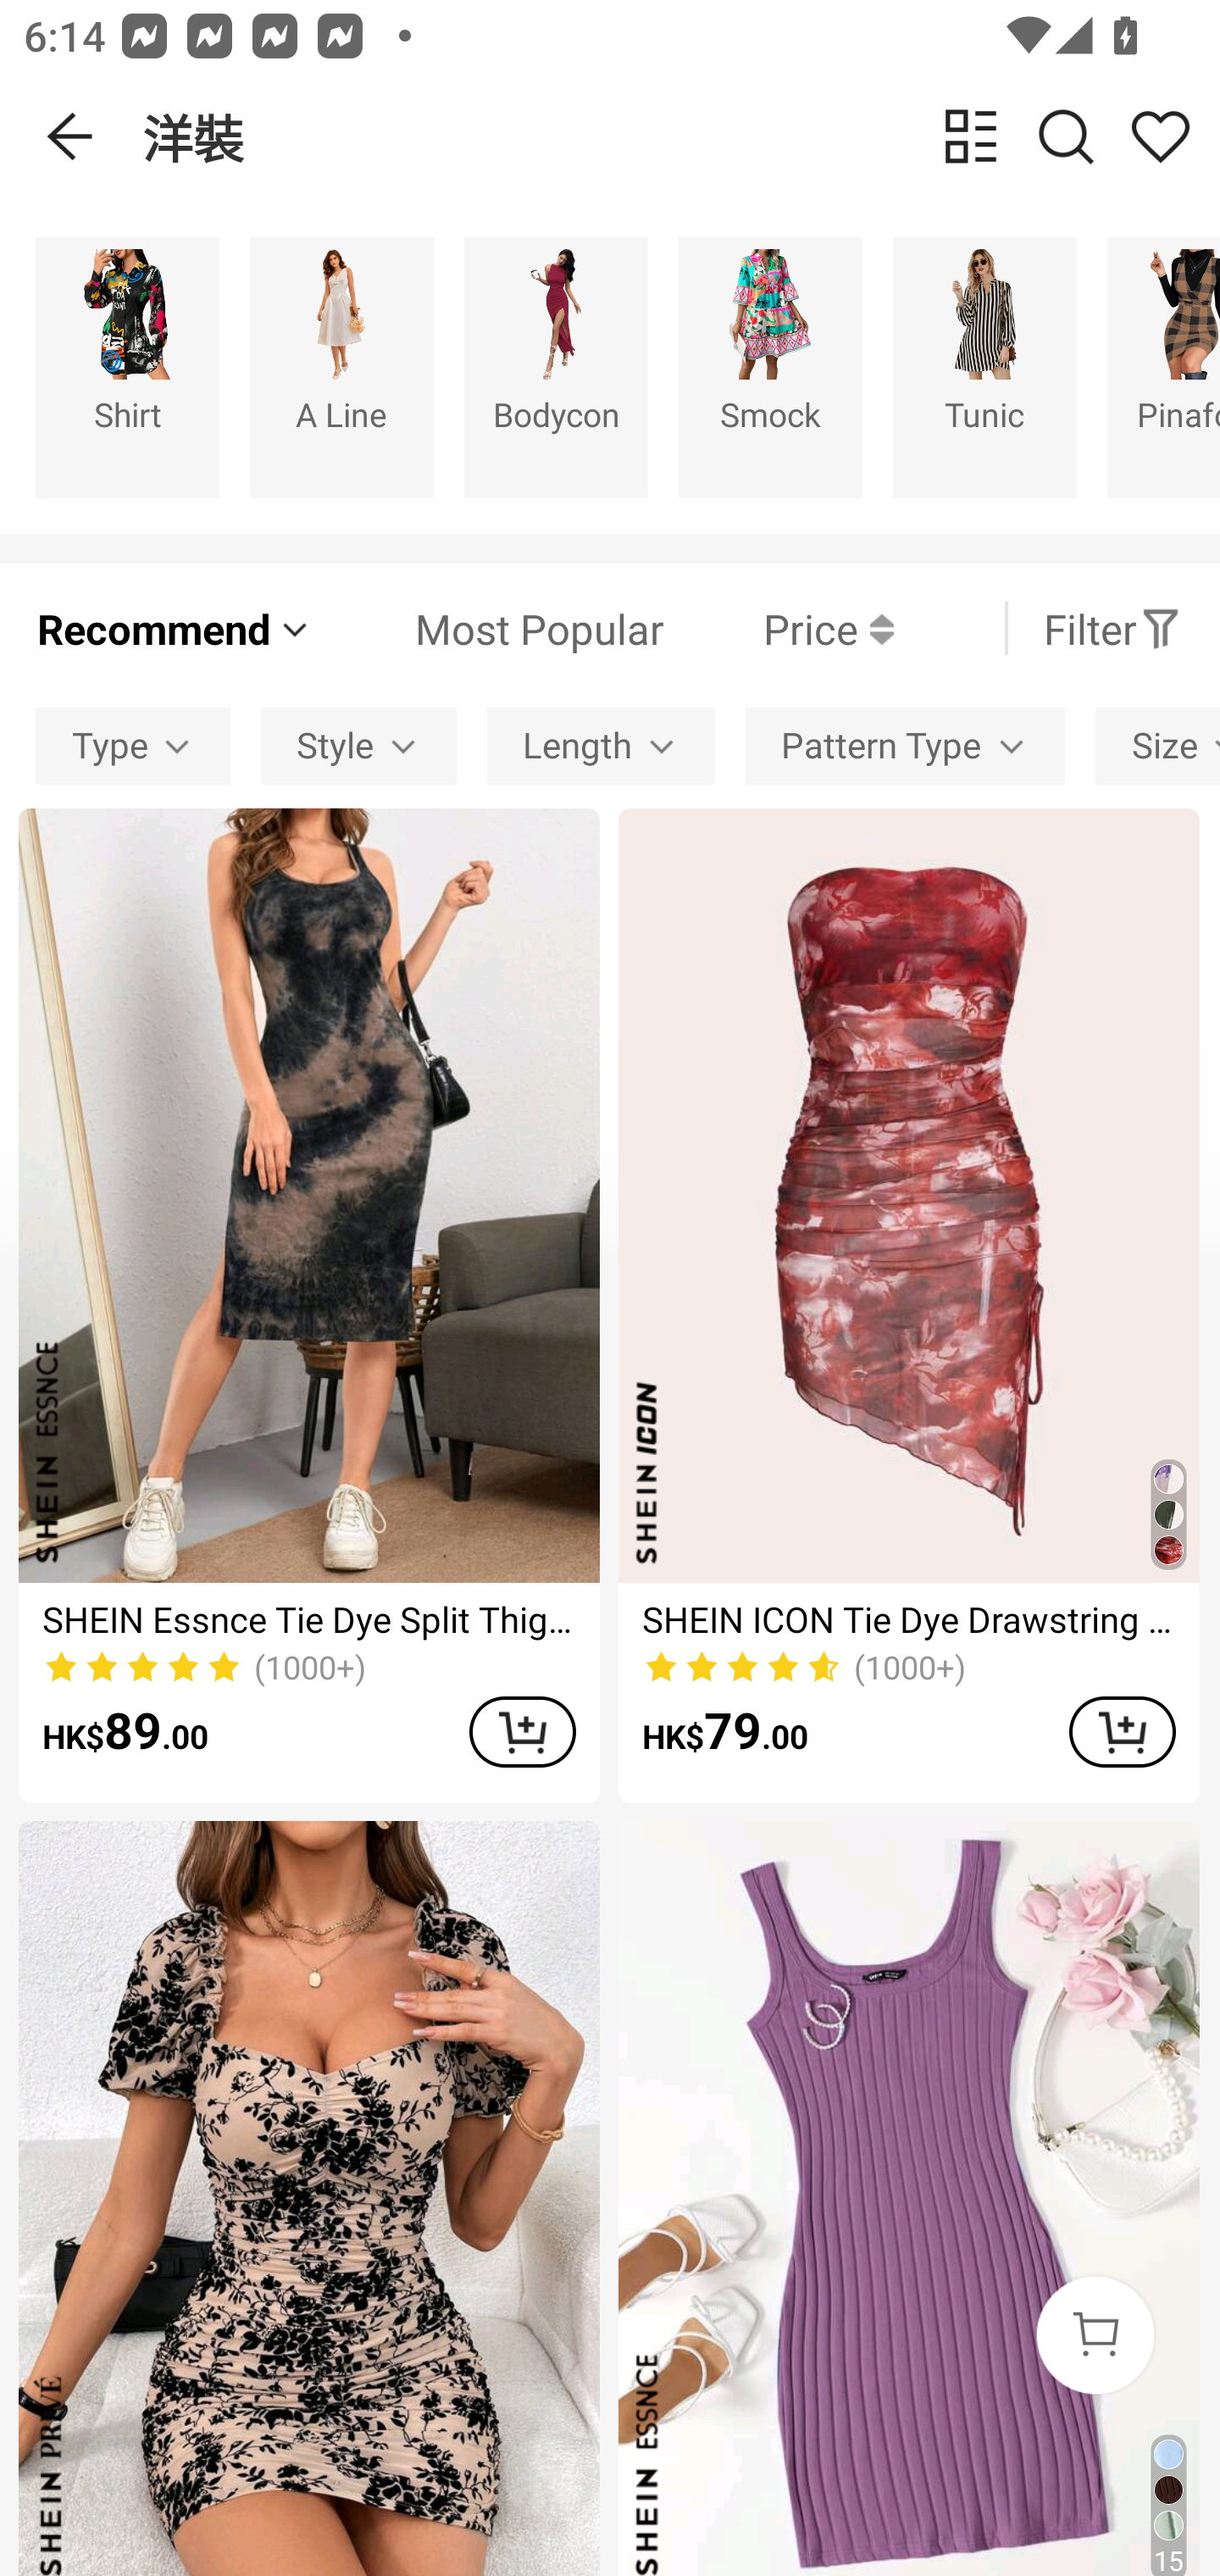 The height and width of the screenshot is (2576, 1220). Describe the element at coordinates (770, 366) in the screenshot. I see `Smock` at that location.